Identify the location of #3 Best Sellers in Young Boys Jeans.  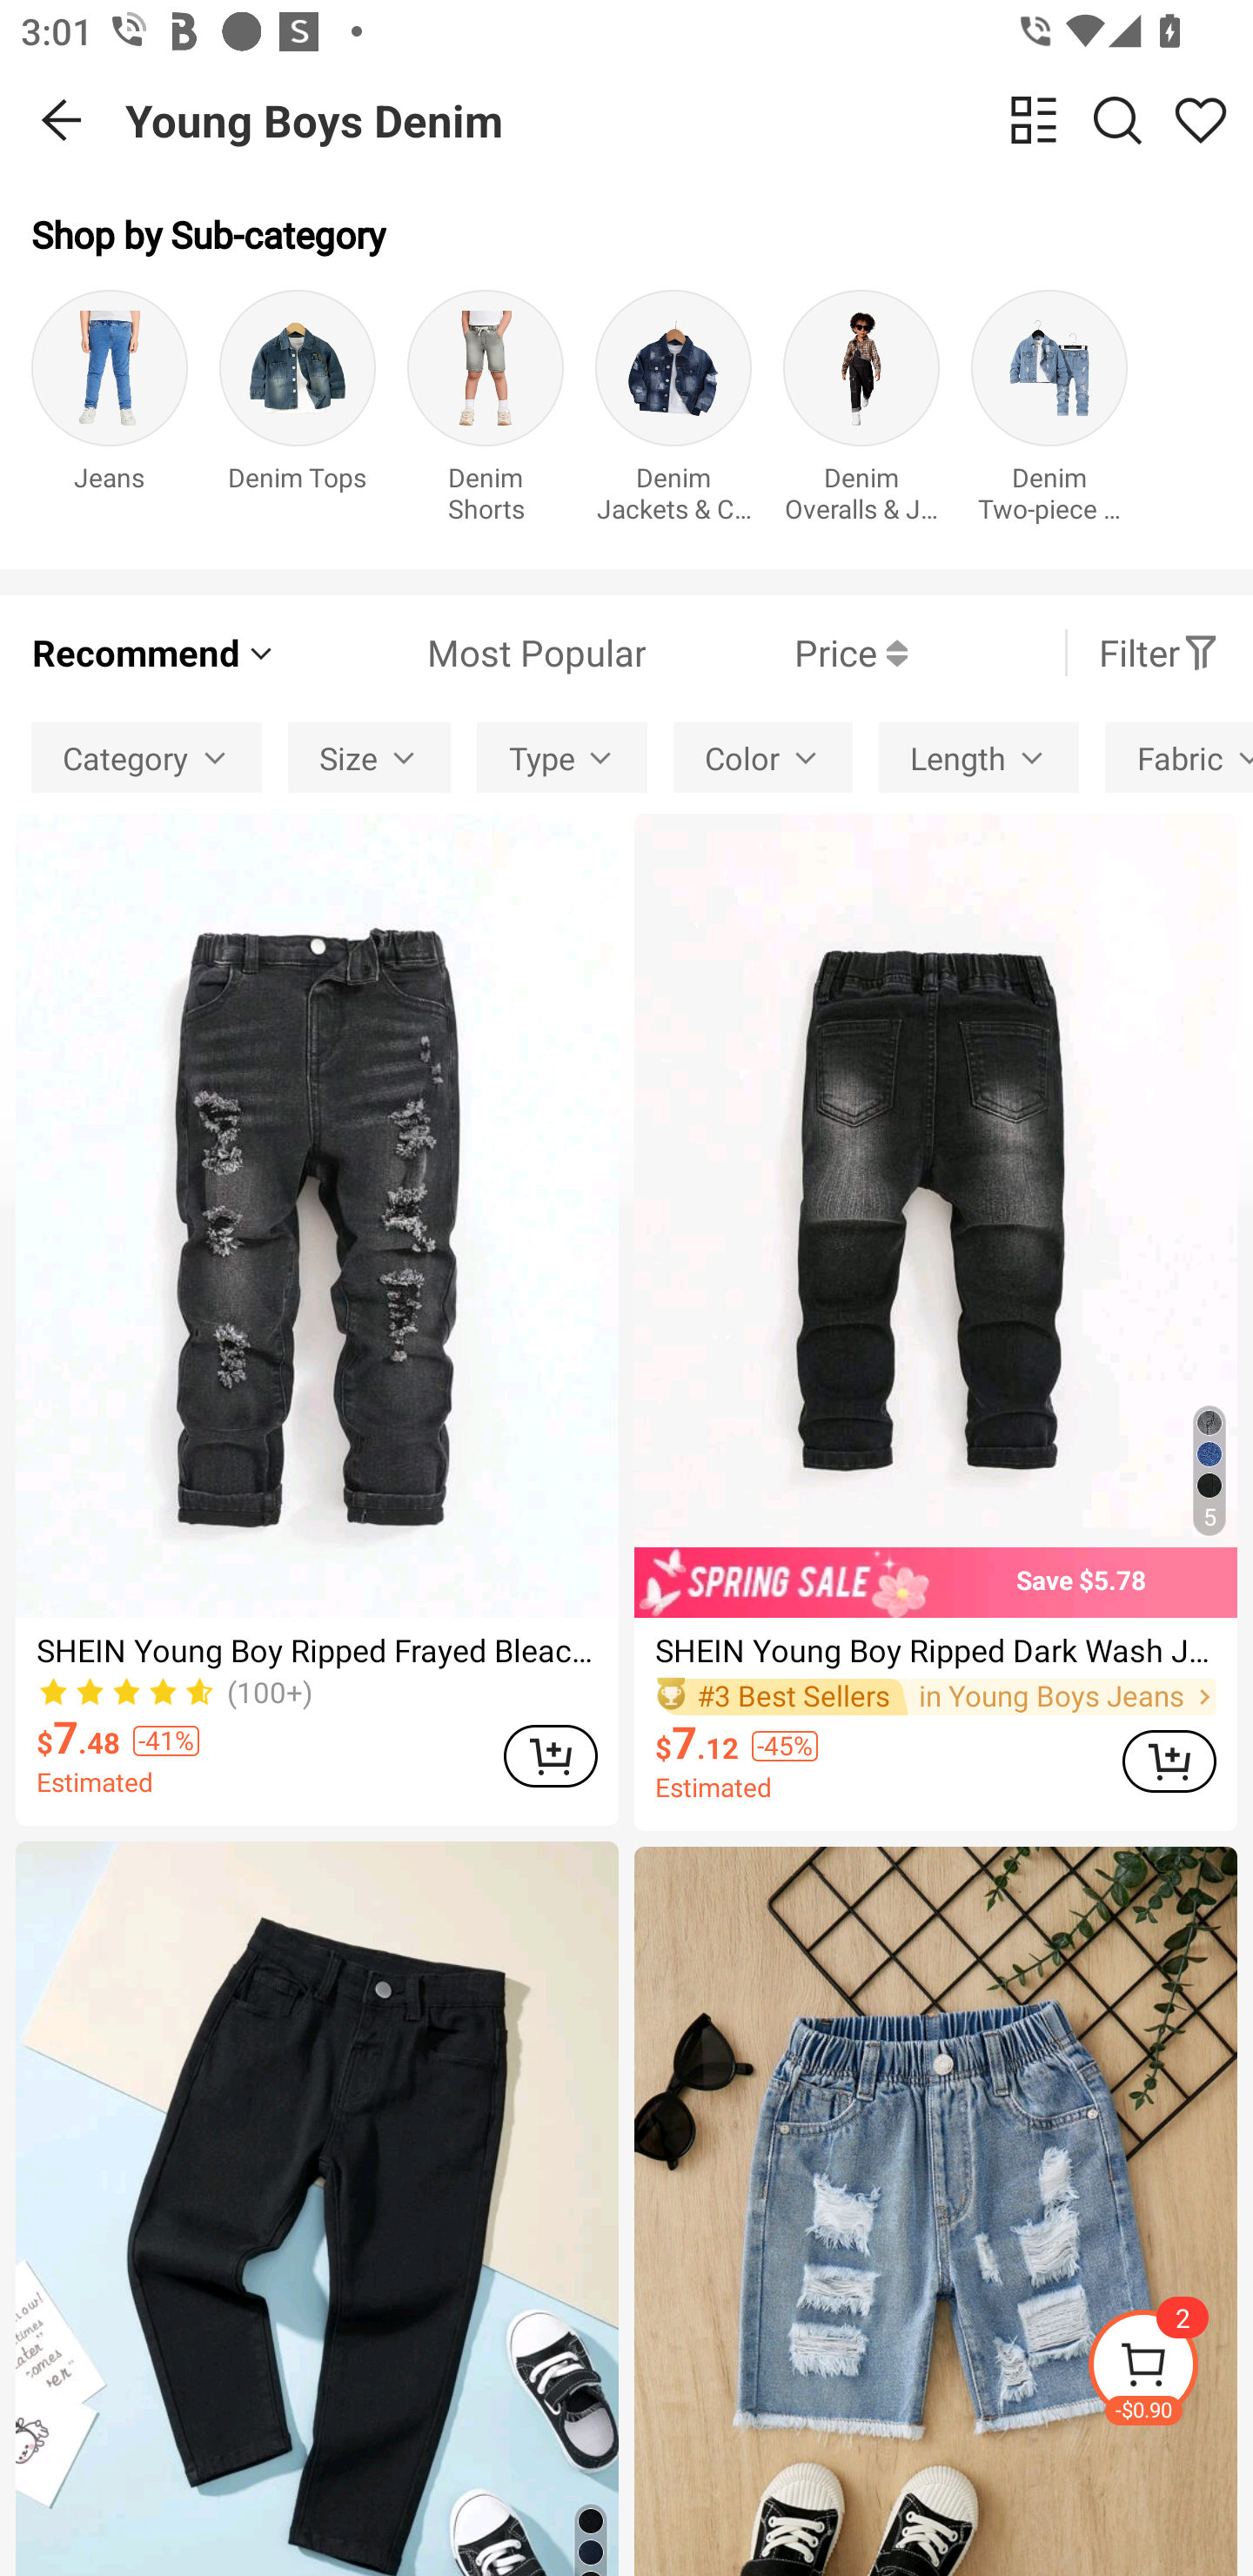
(936, 1697).